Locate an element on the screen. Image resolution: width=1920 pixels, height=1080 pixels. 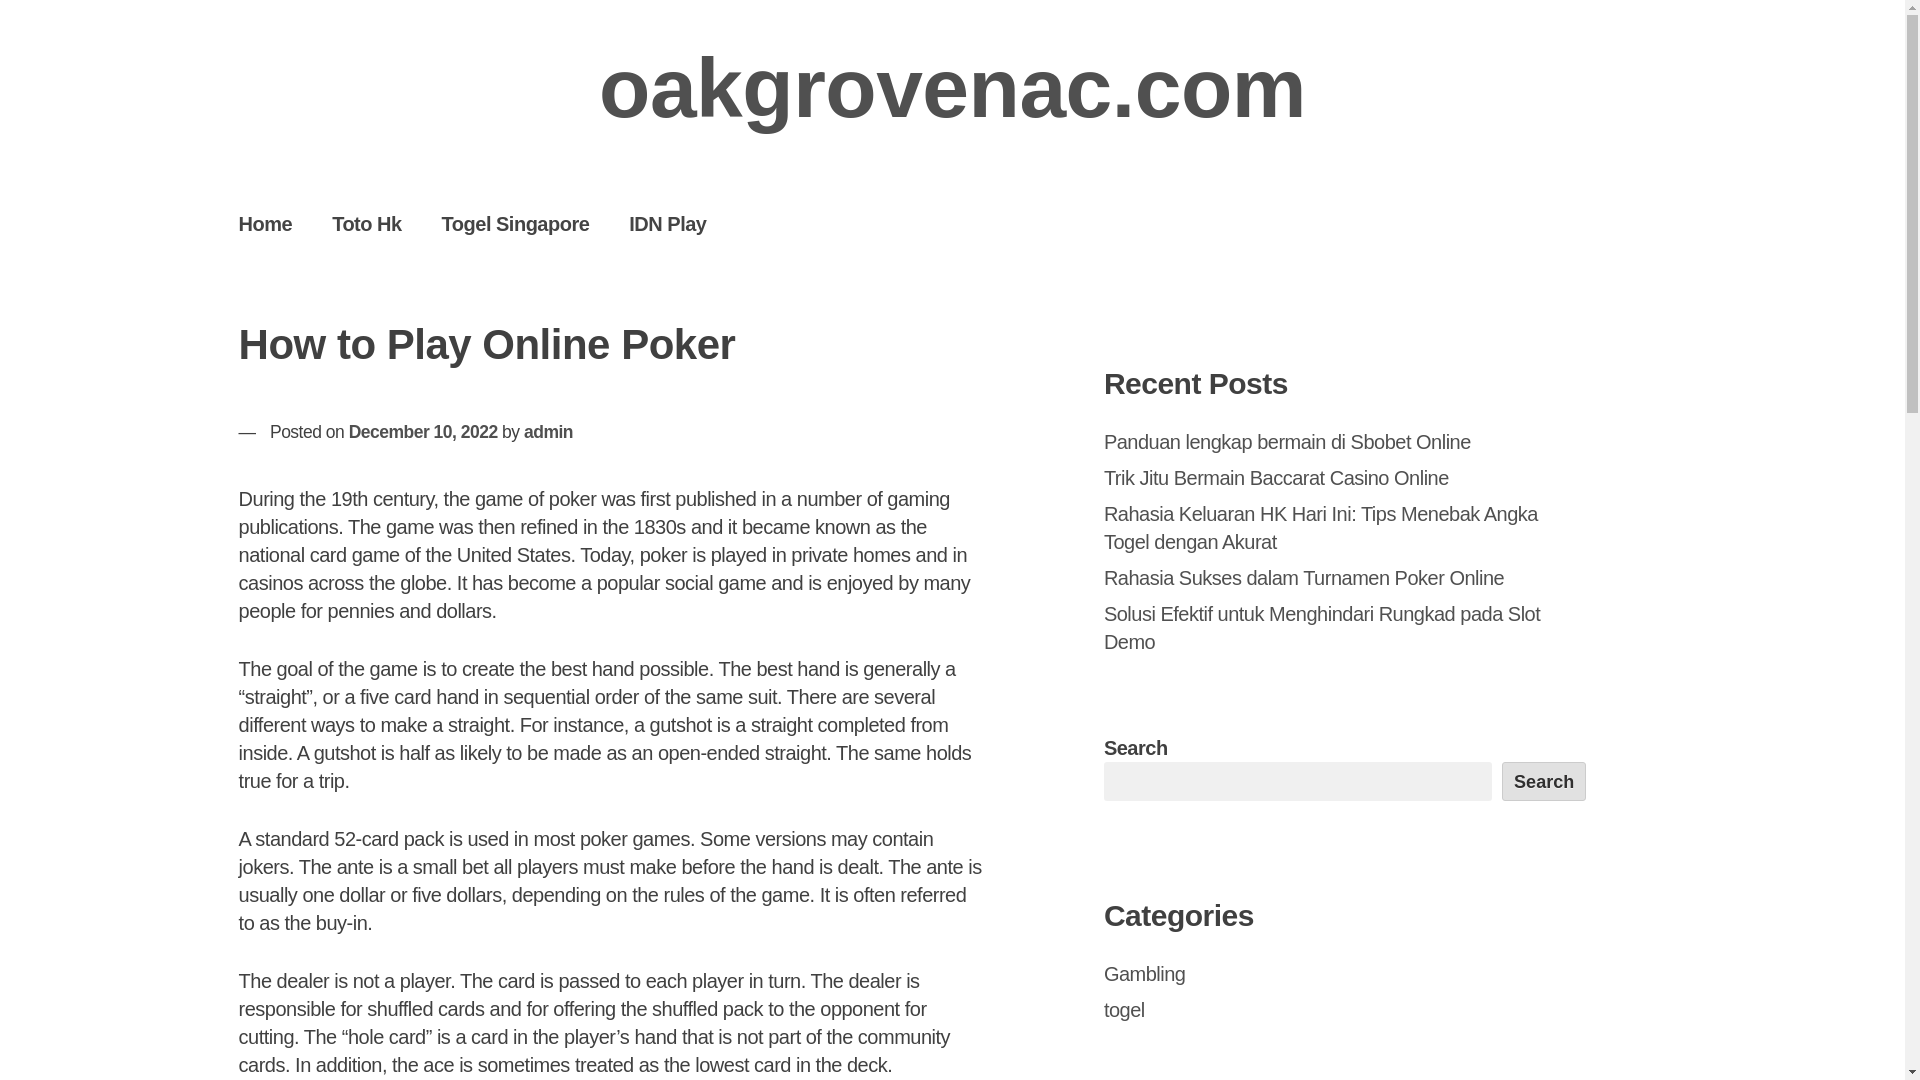
admin is located at coordinates (548, 432).